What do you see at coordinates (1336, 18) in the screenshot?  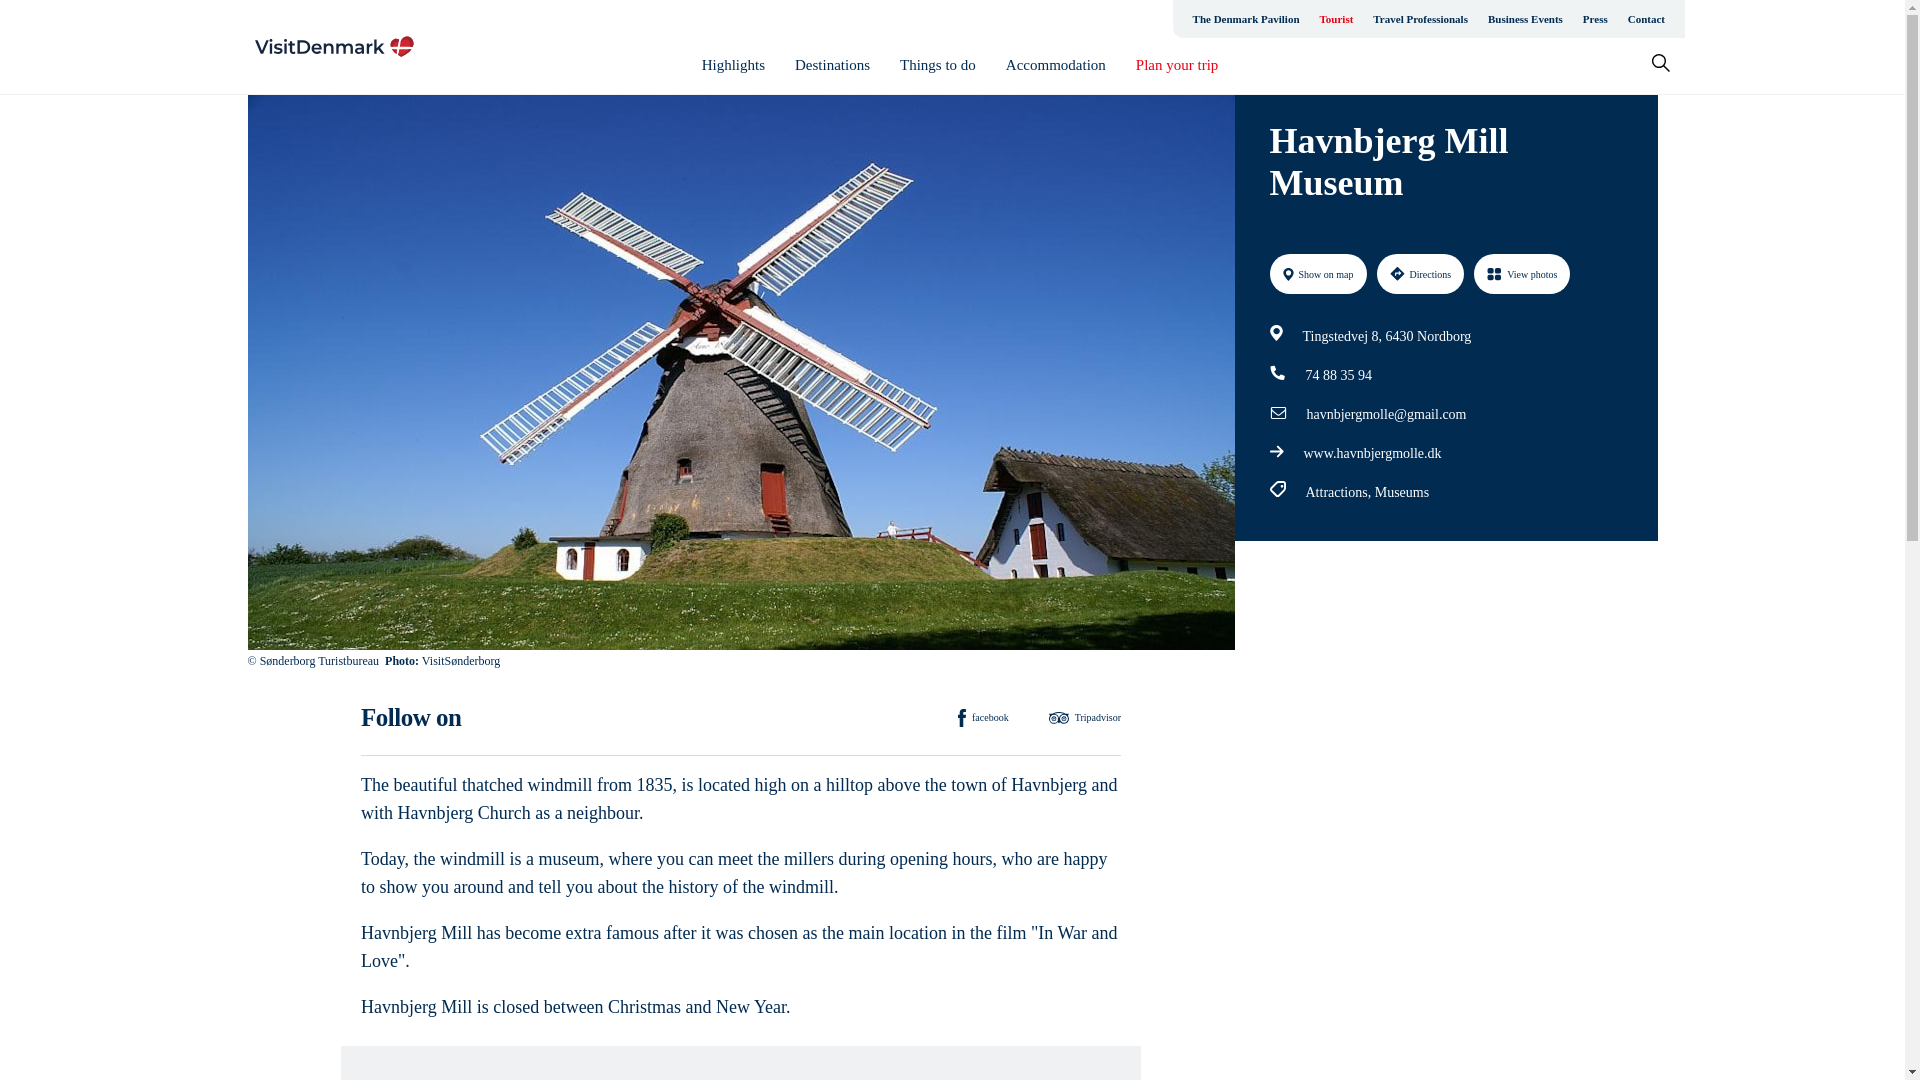 I see `Tourist` at bounding box center [1336, 18].